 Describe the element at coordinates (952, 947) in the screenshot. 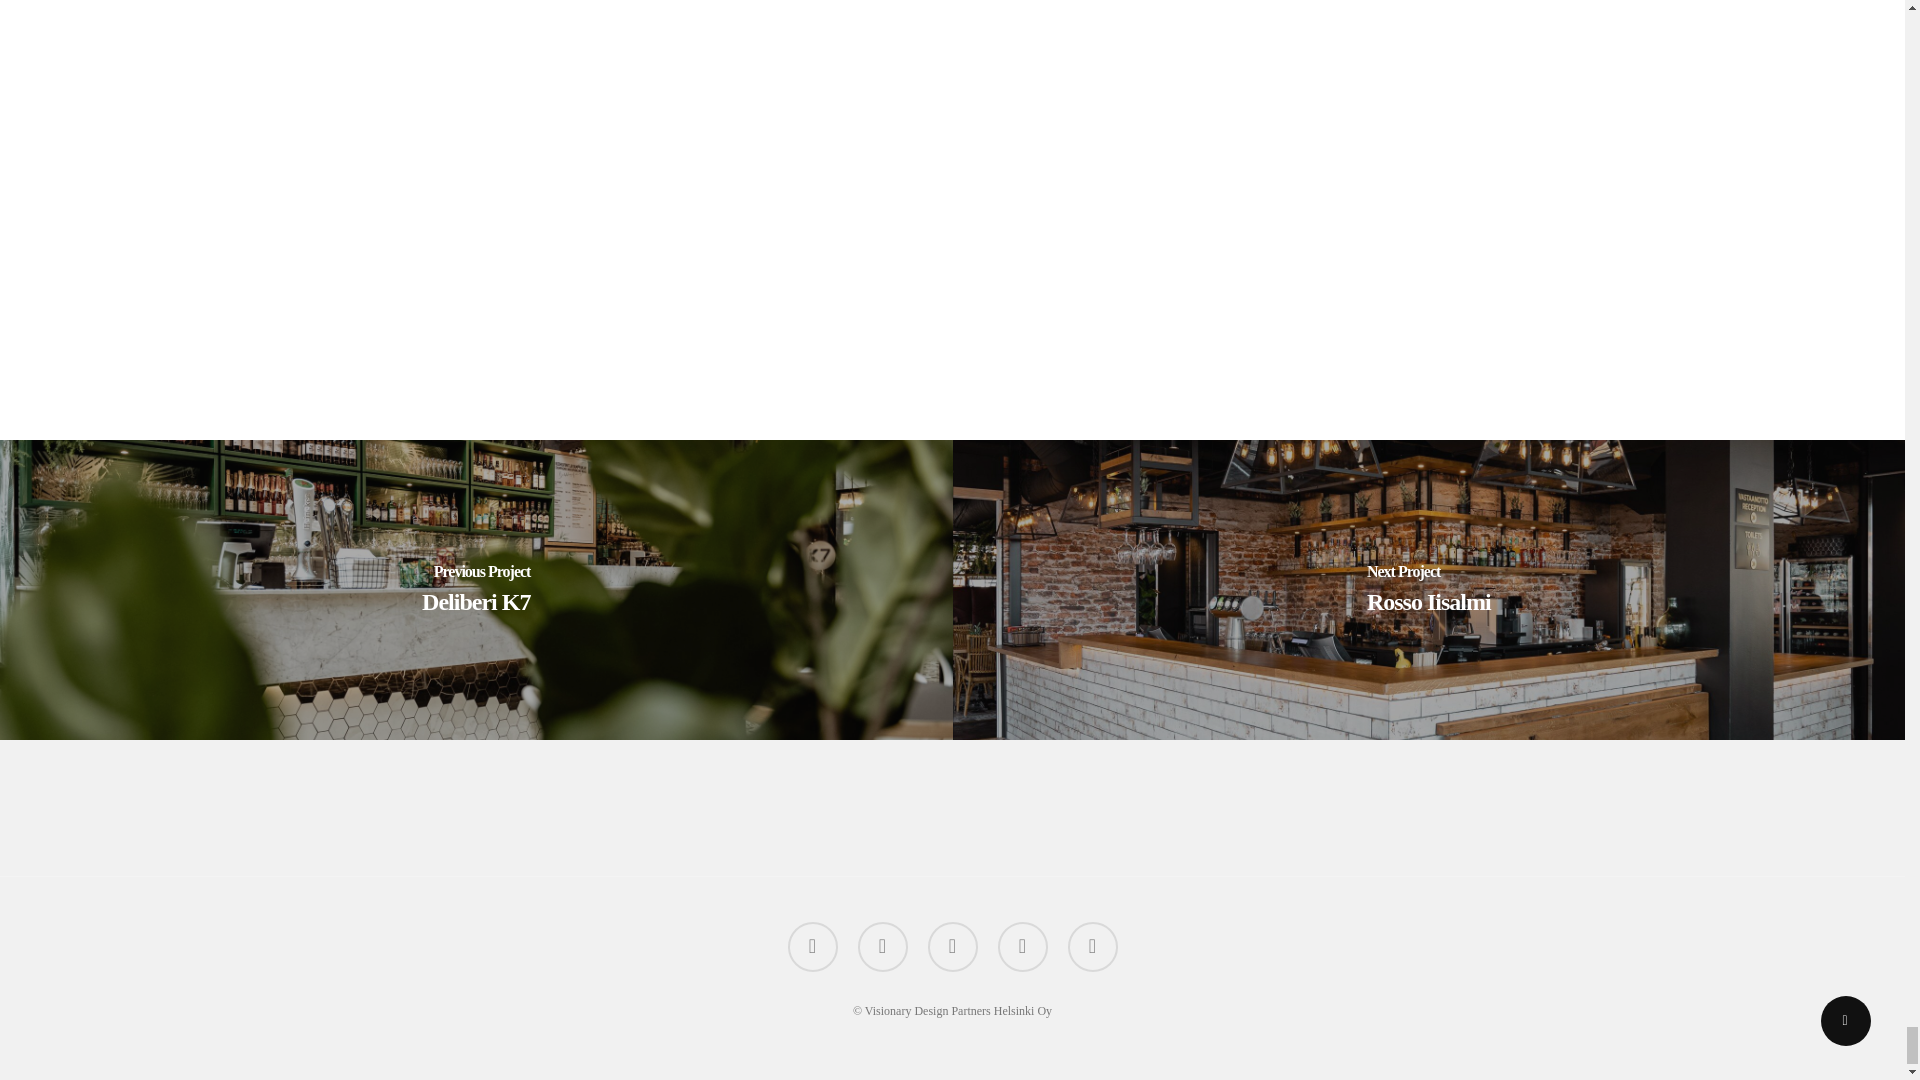

I see `pinterest` at that location.